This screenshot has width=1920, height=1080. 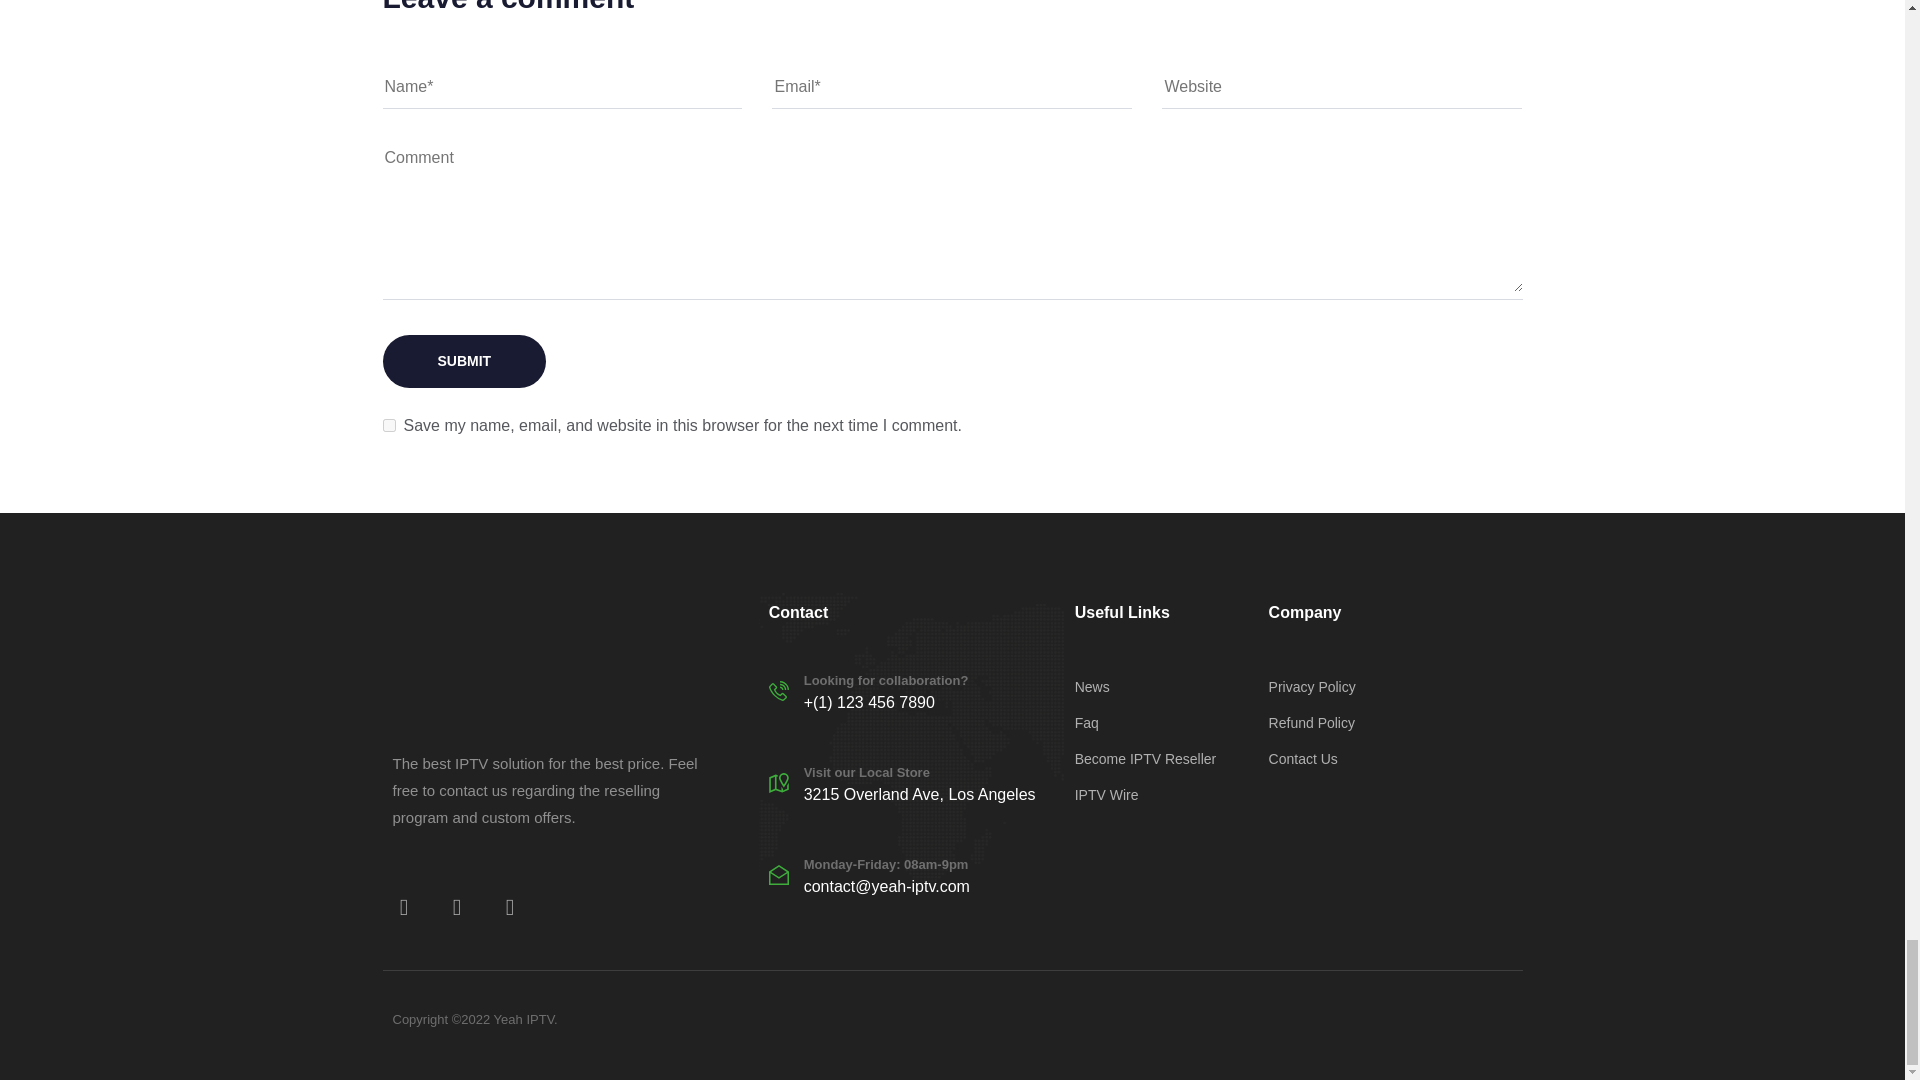 I want to click on Submit, so click(x=464, y=360).